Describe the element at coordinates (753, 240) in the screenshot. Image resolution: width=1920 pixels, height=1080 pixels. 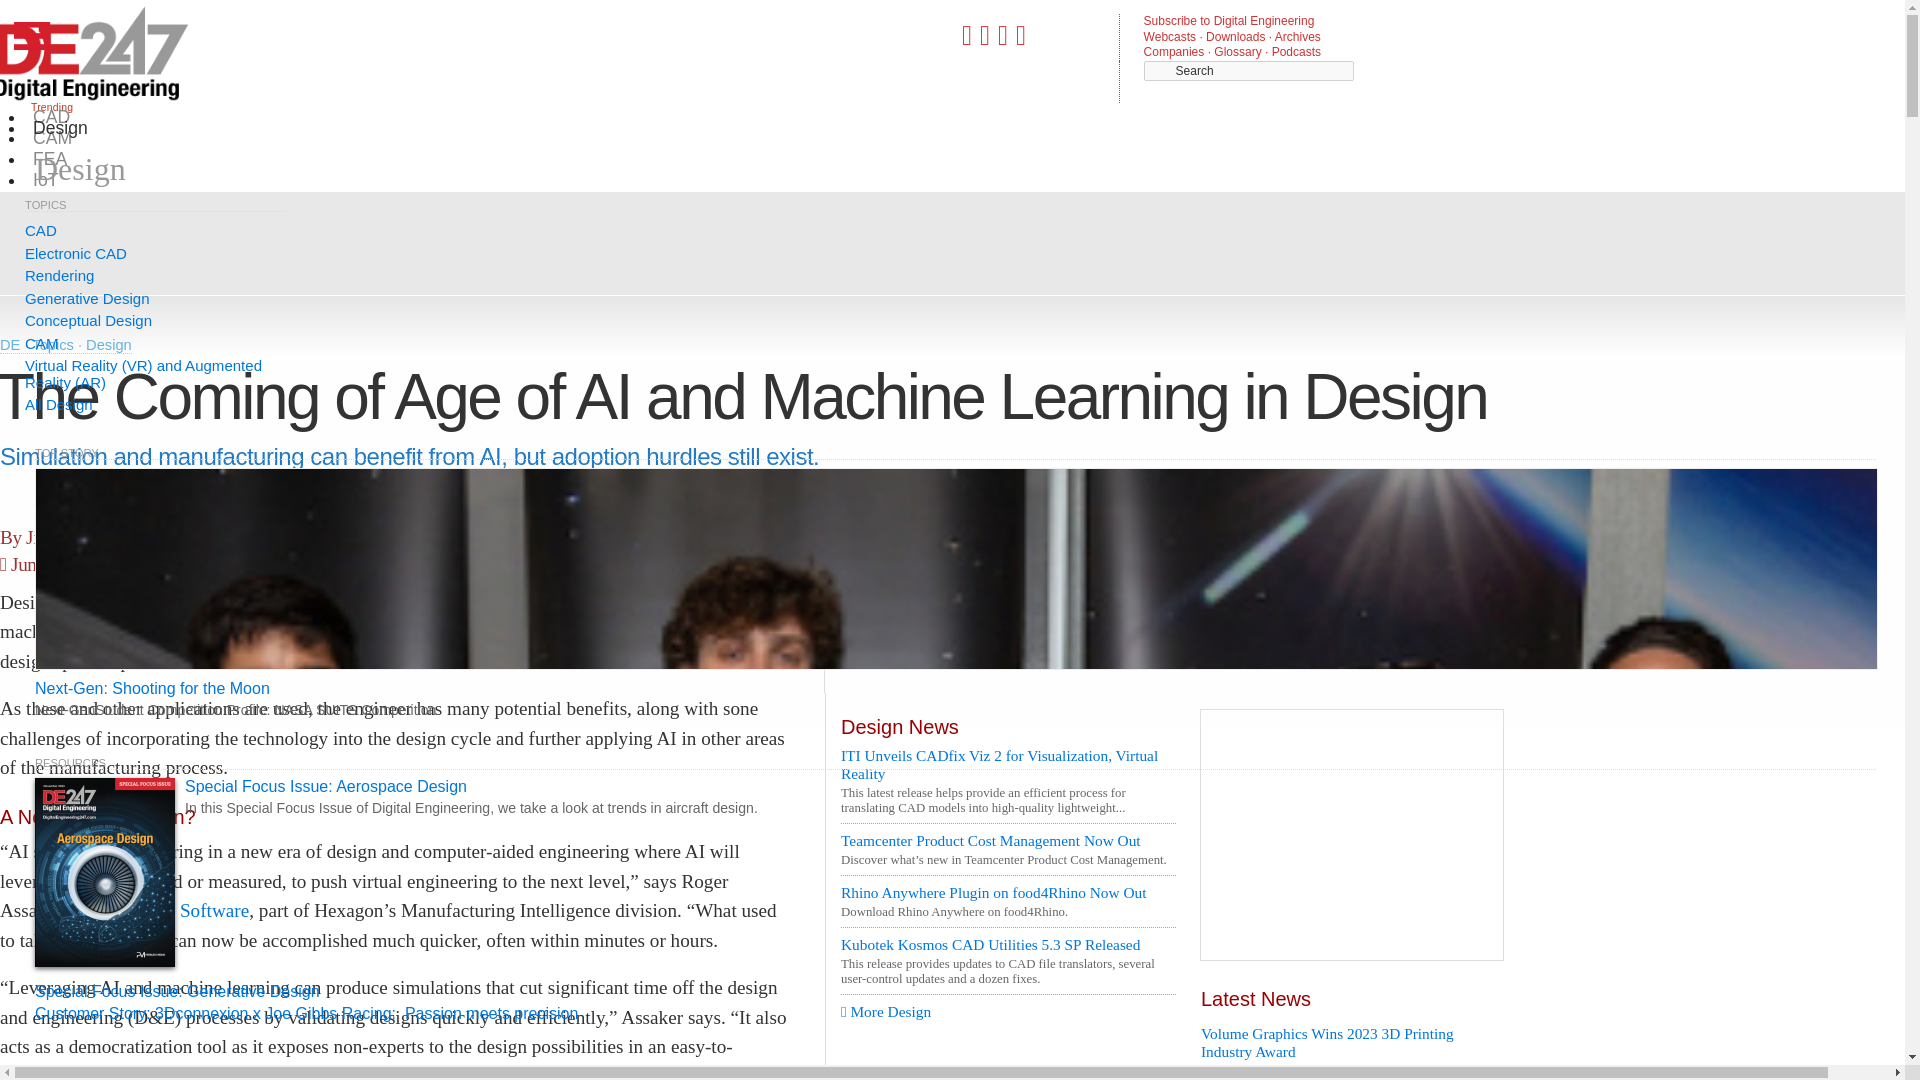
I see `3rd party ad content` at that location.